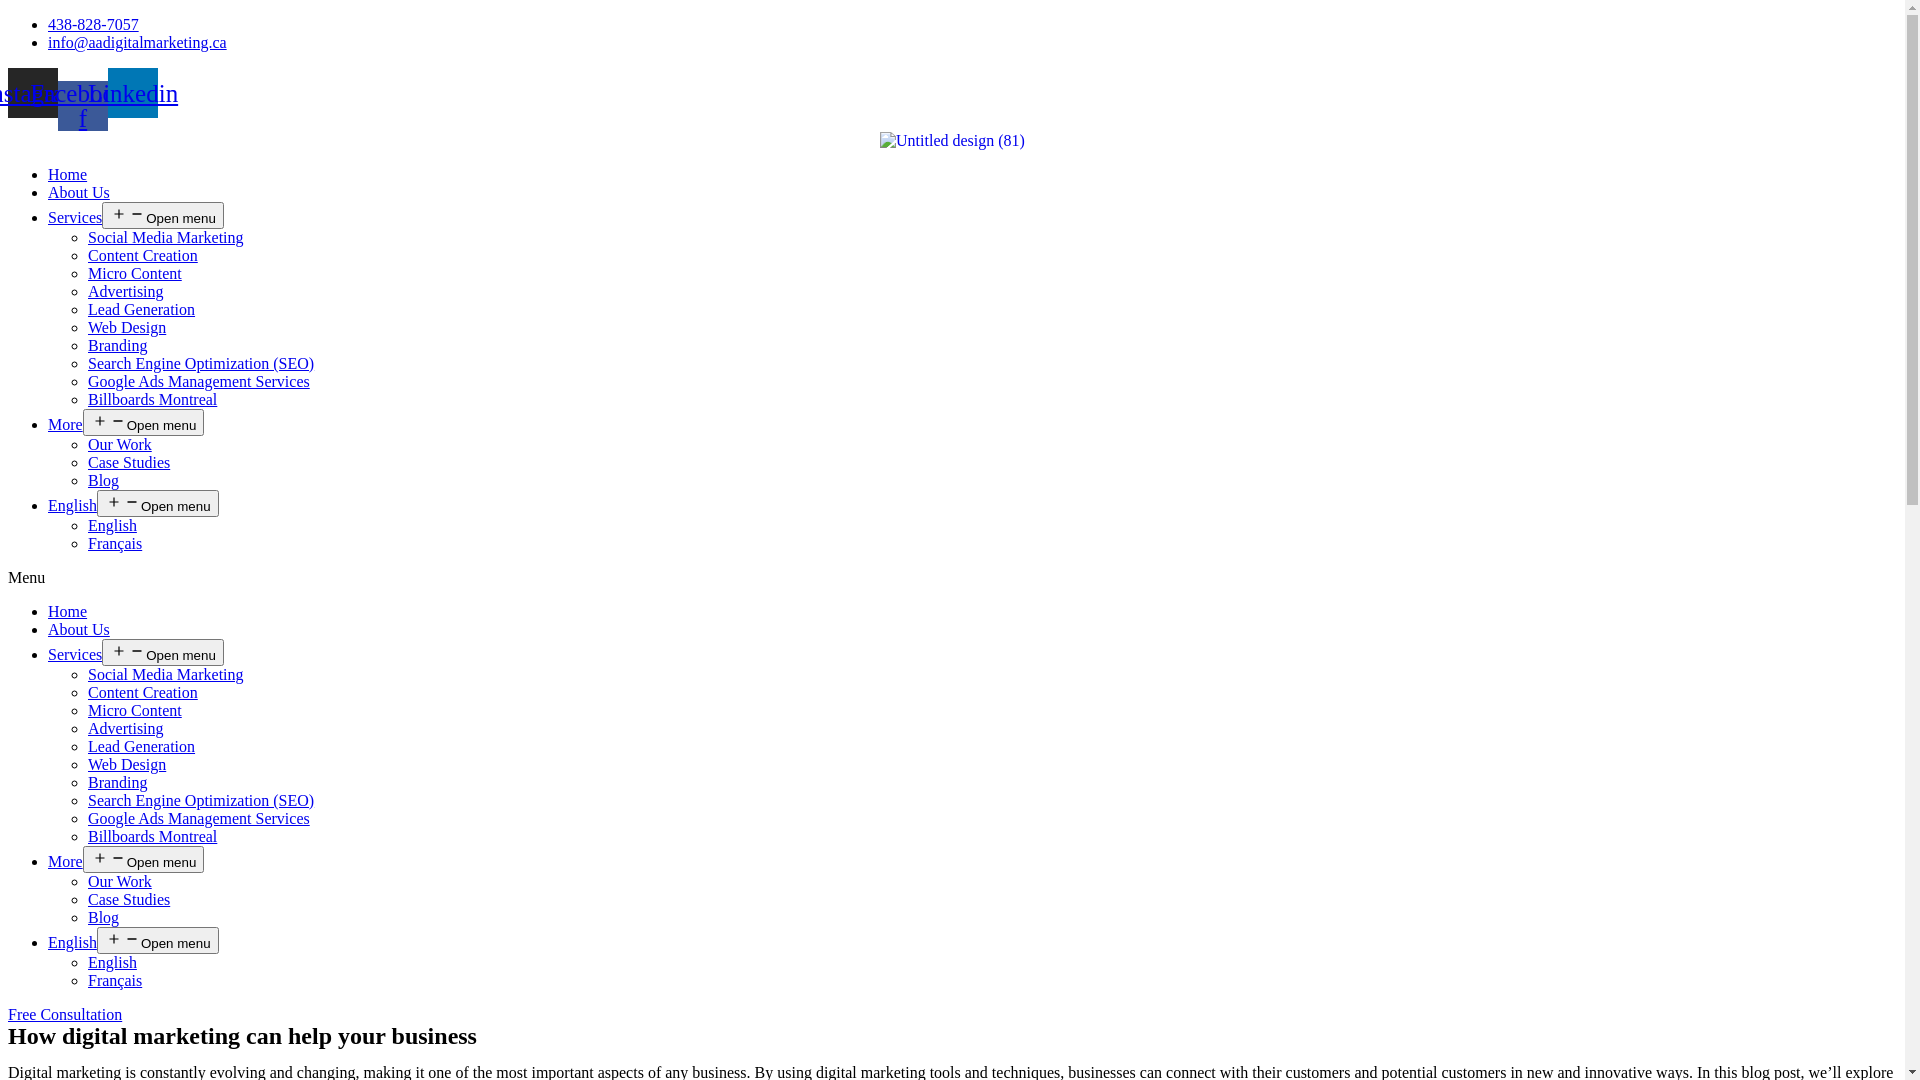 The height and width of the screenshot is (1080, 1920). Describe the element at coordinates (72, 942) in the screenshot. I see `English` at that location.